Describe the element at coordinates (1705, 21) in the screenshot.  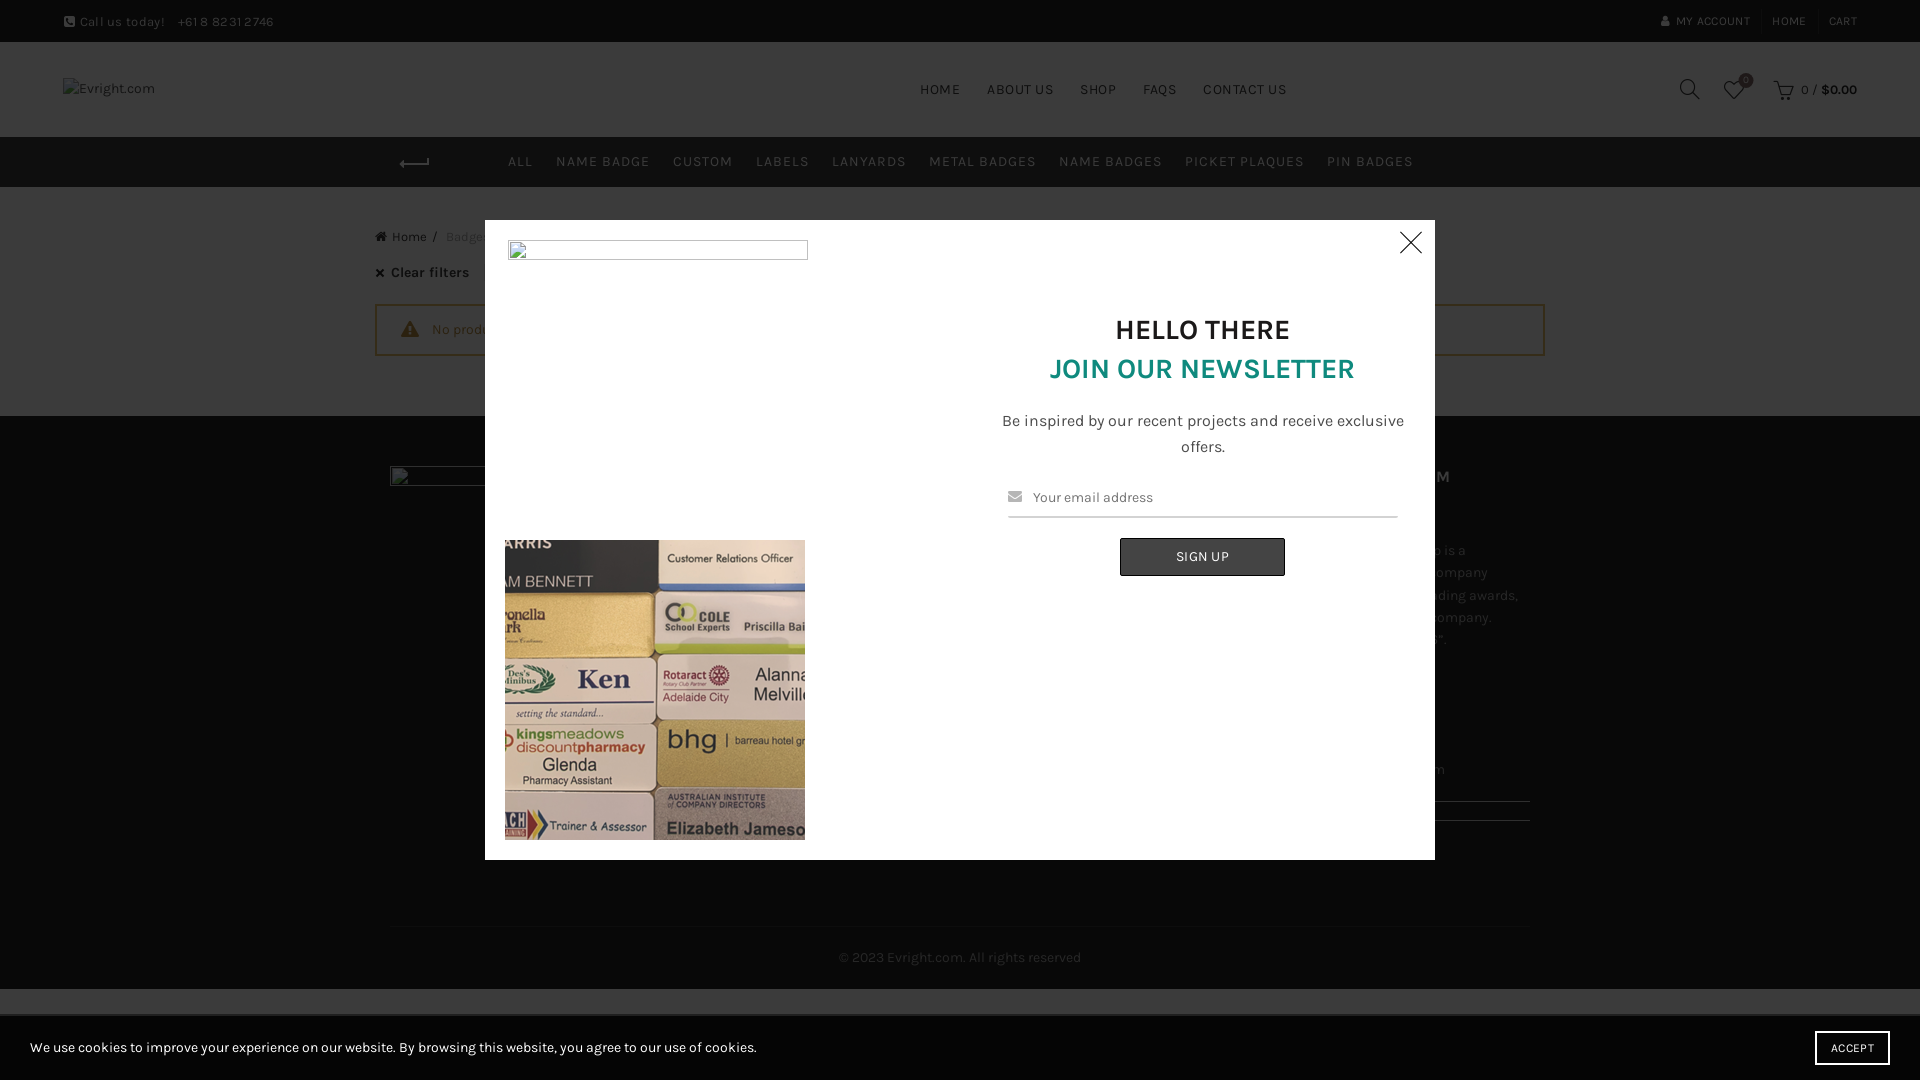
I see `MY ACCOUNT` at that location.